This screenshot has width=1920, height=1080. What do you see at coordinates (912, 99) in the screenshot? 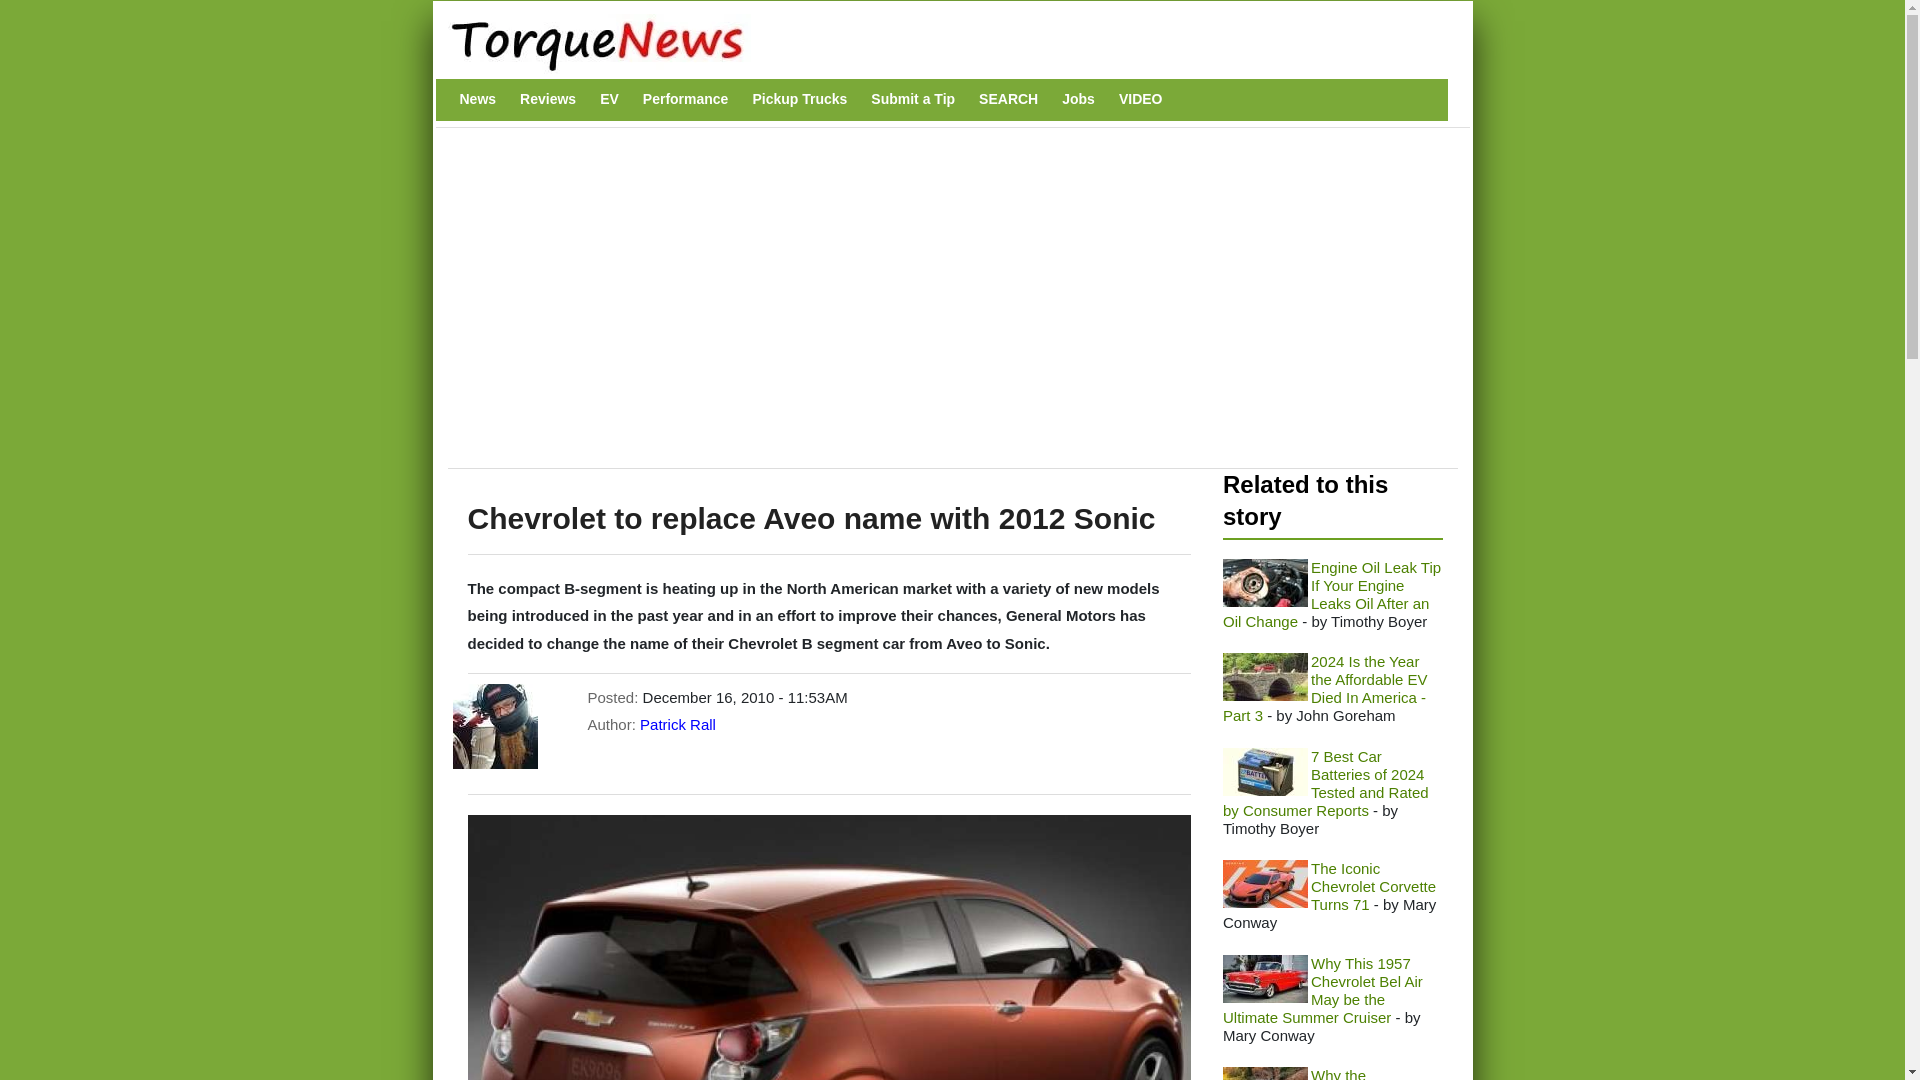
I see `Submit a Tip` at bounding box center [912, 99].